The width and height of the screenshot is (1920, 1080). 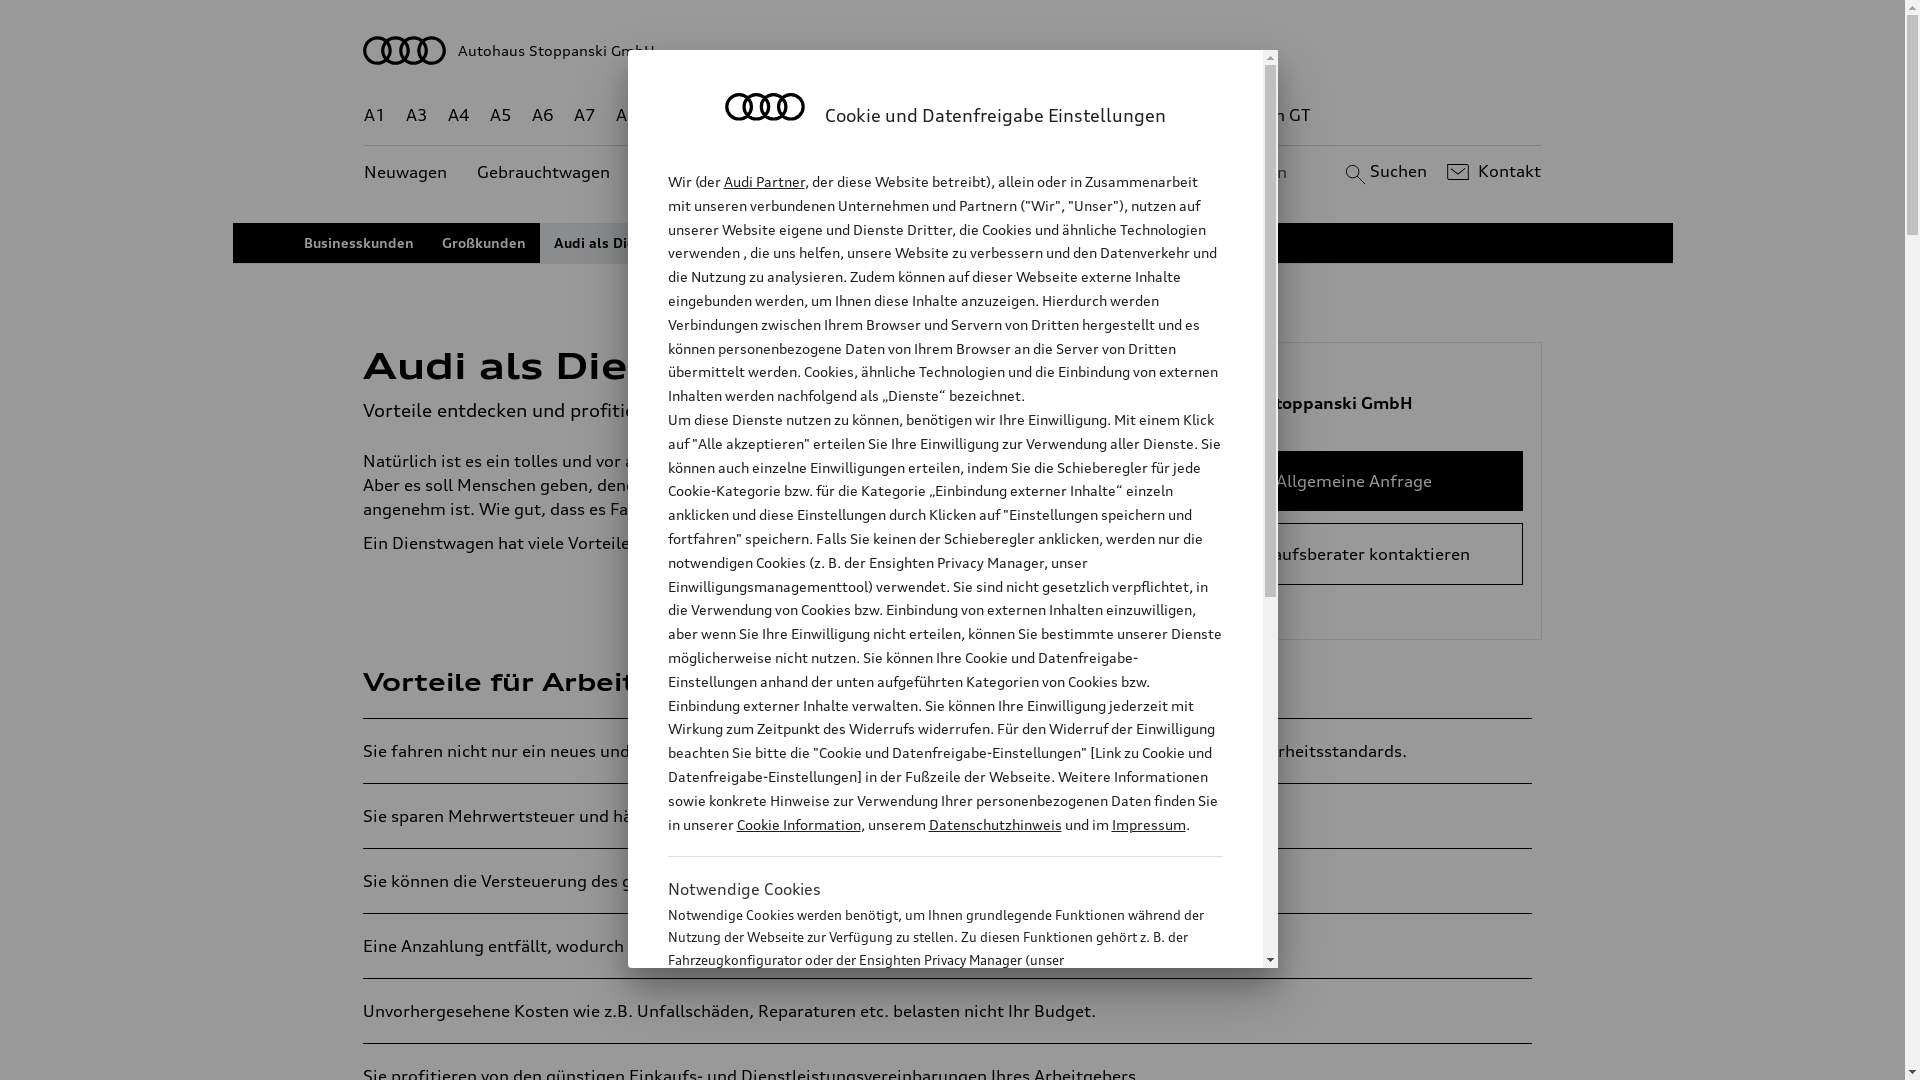 What do you see at coordinates (359, 243) in the screenshot?
I see `Businesskunden` at bounding box center [359, 243].